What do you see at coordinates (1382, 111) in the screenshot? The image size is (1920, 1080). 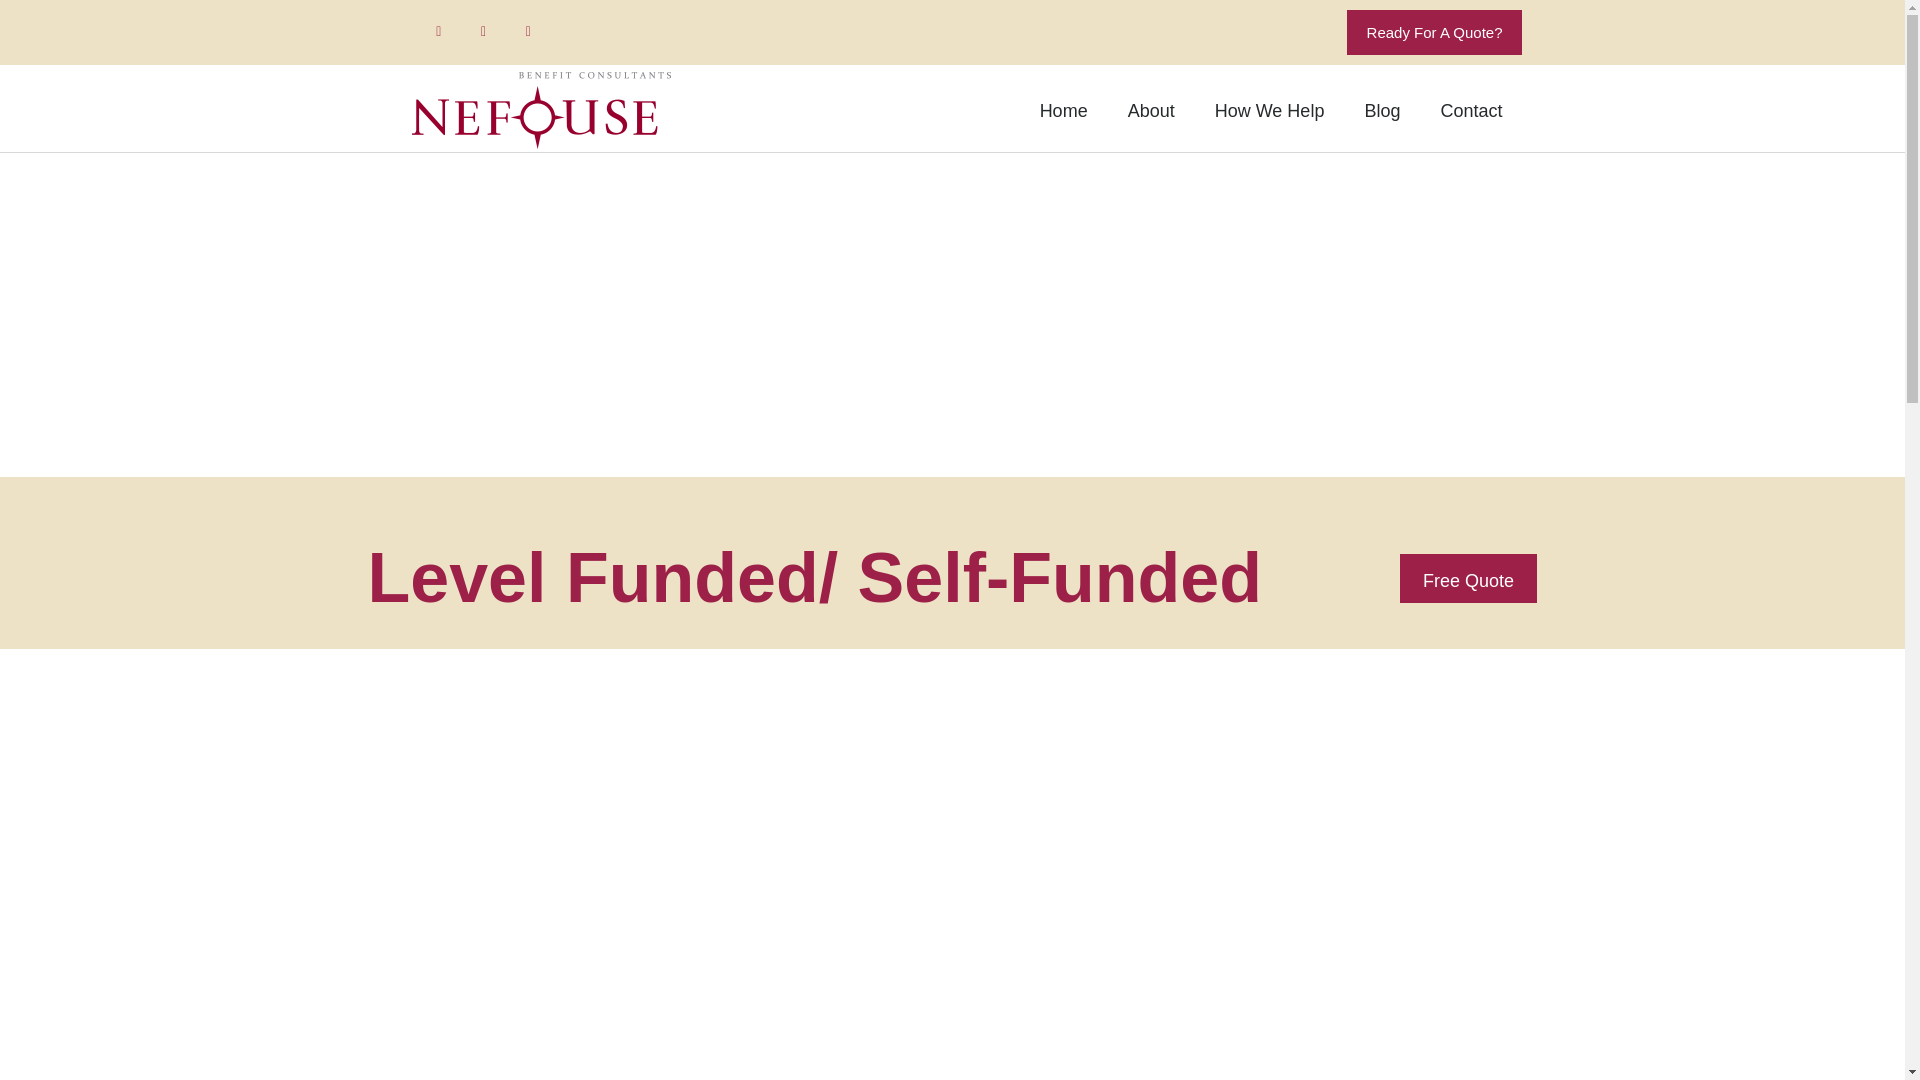 I see `Blog` at bounding box center [1382, 111].